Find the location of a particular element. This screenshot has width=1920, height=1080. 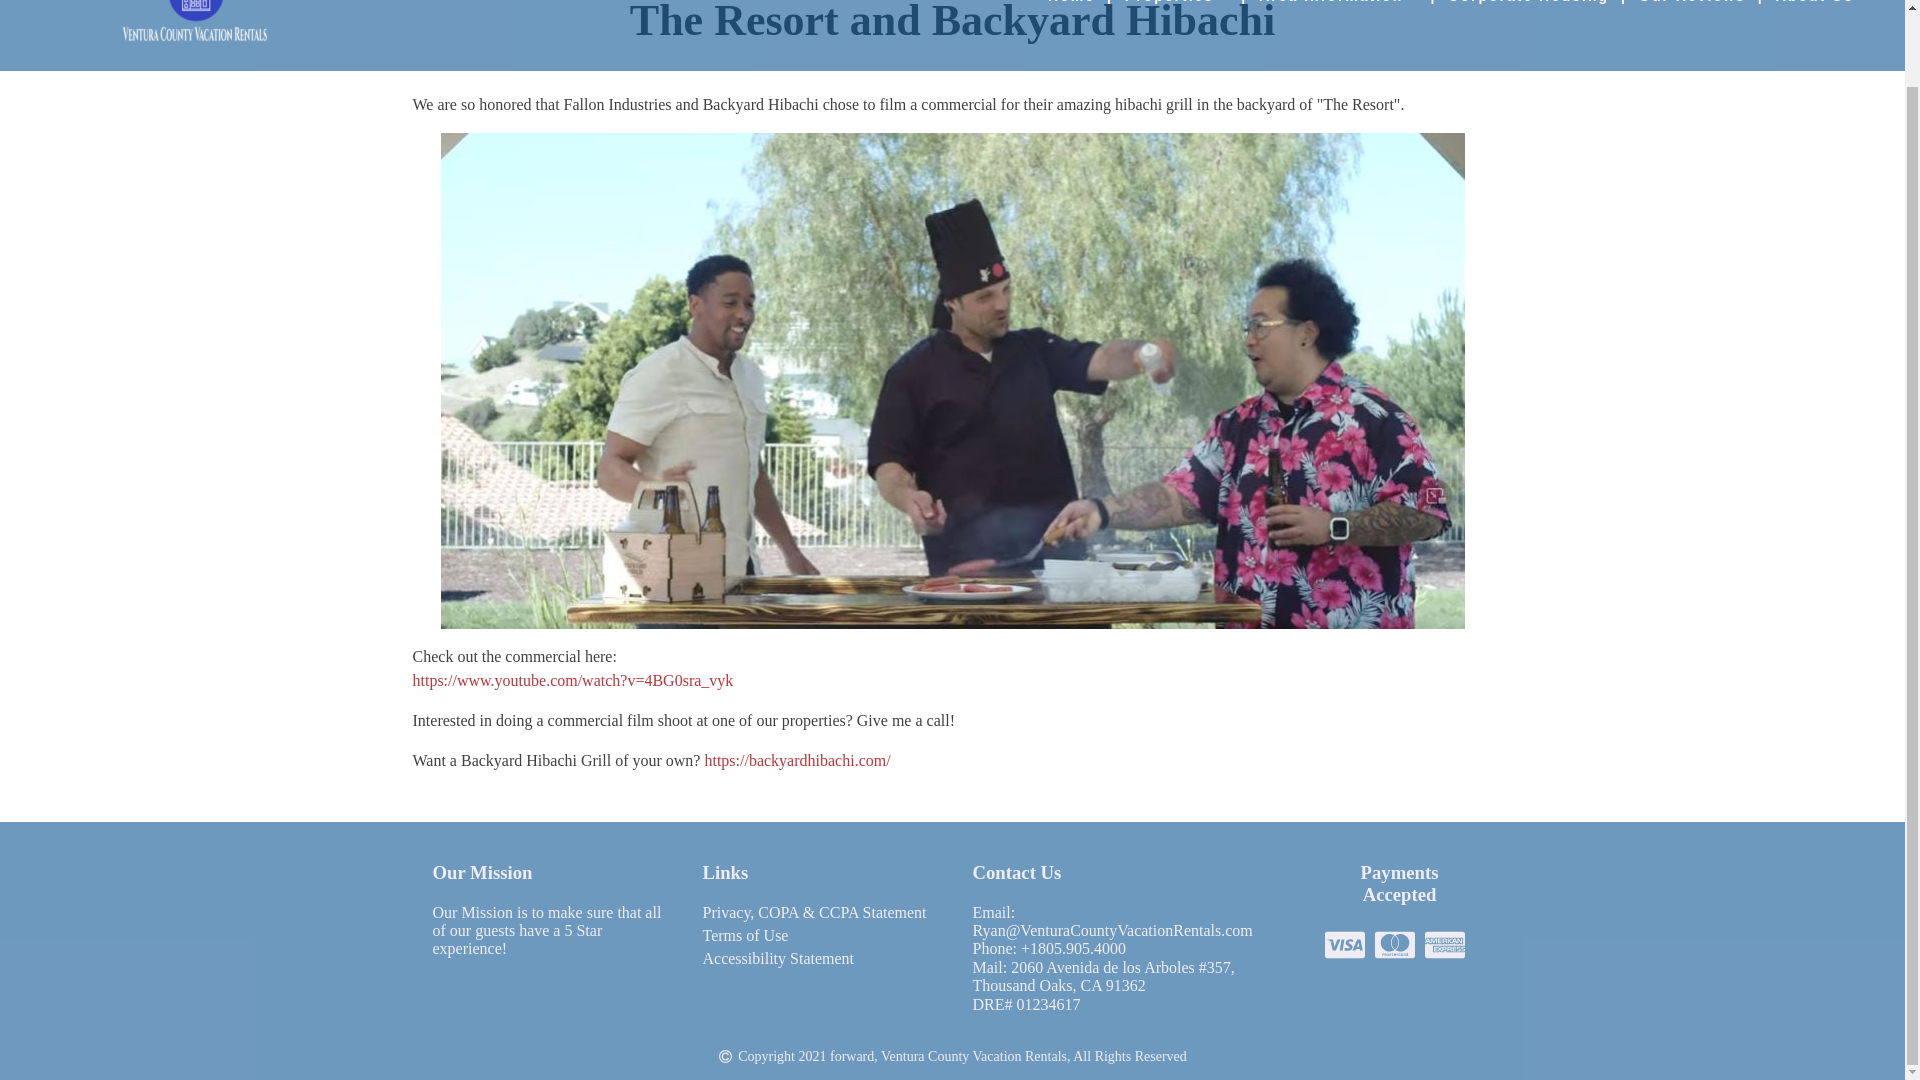

Our Reviews is located at coordinates (1692, 4).